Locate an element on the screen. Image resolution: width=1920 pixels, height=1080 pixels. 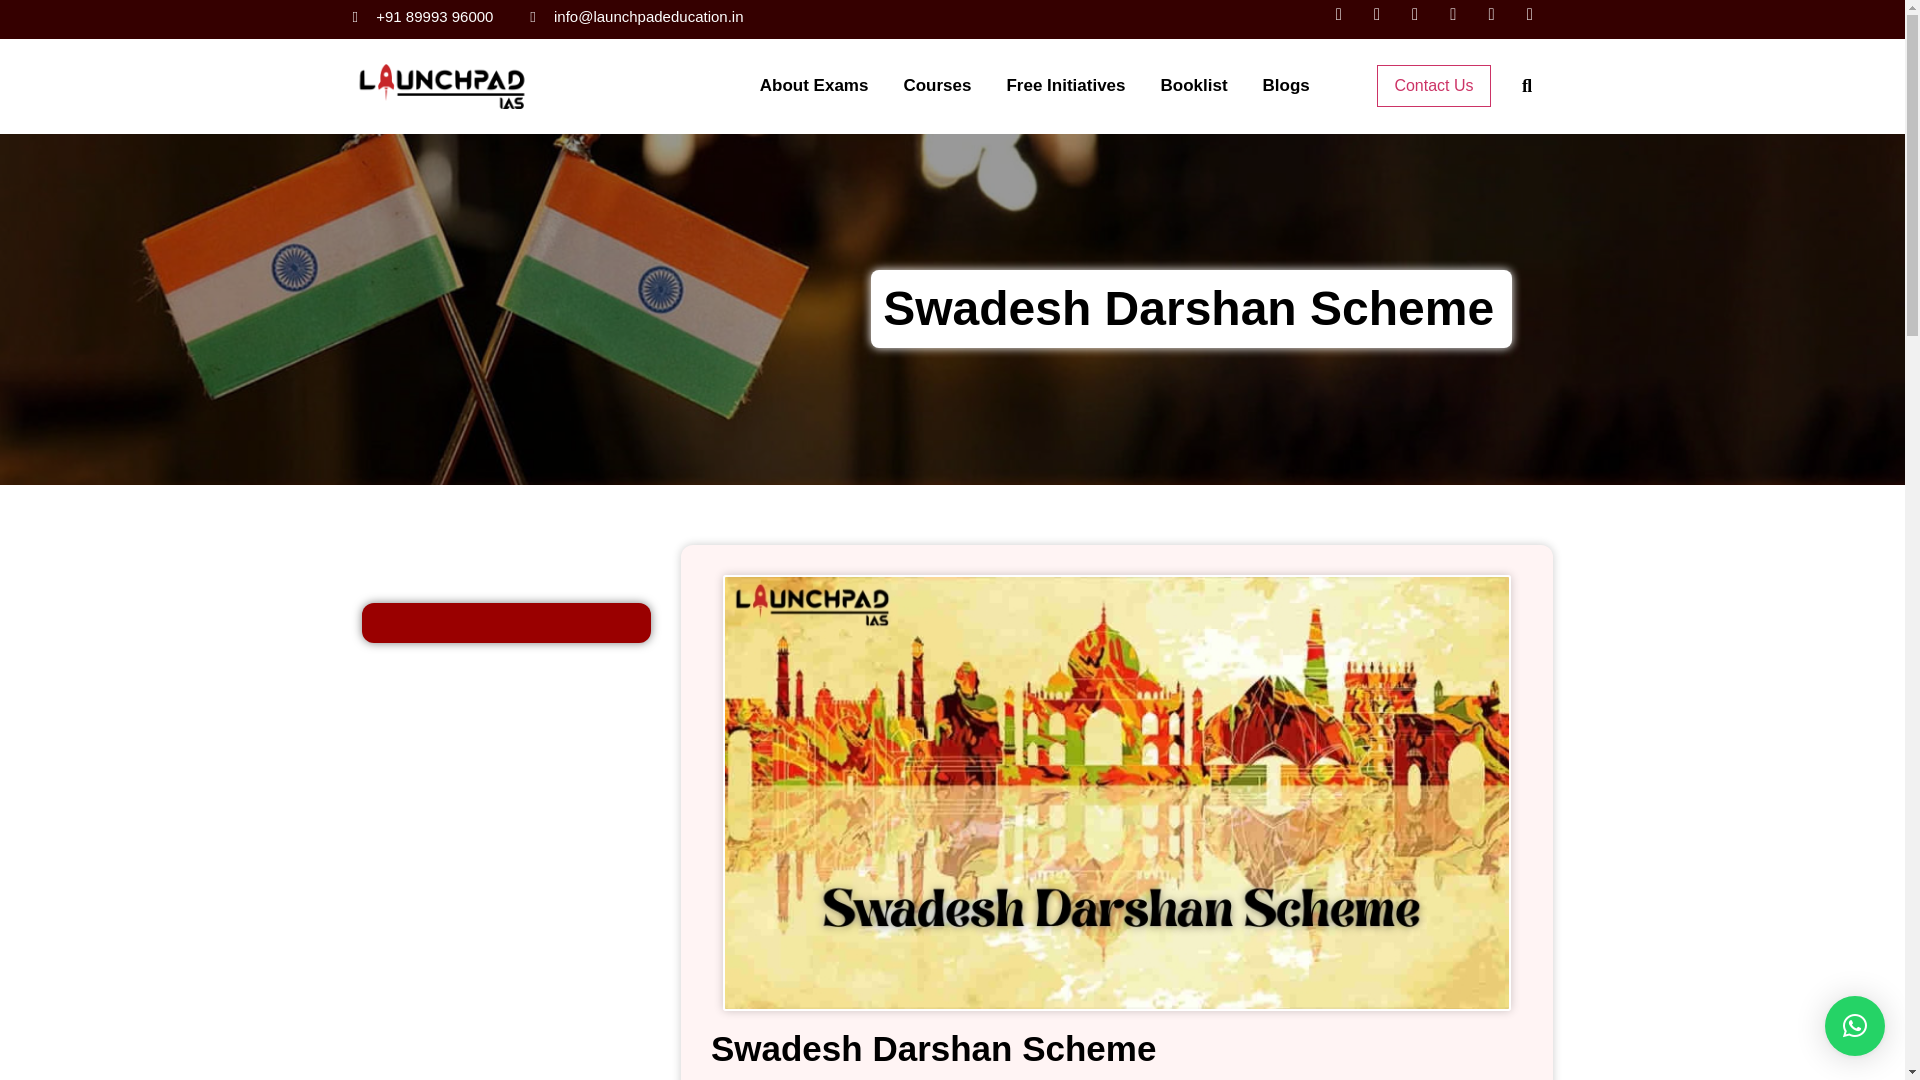
Blogs is located at coordinates (1286, 86).